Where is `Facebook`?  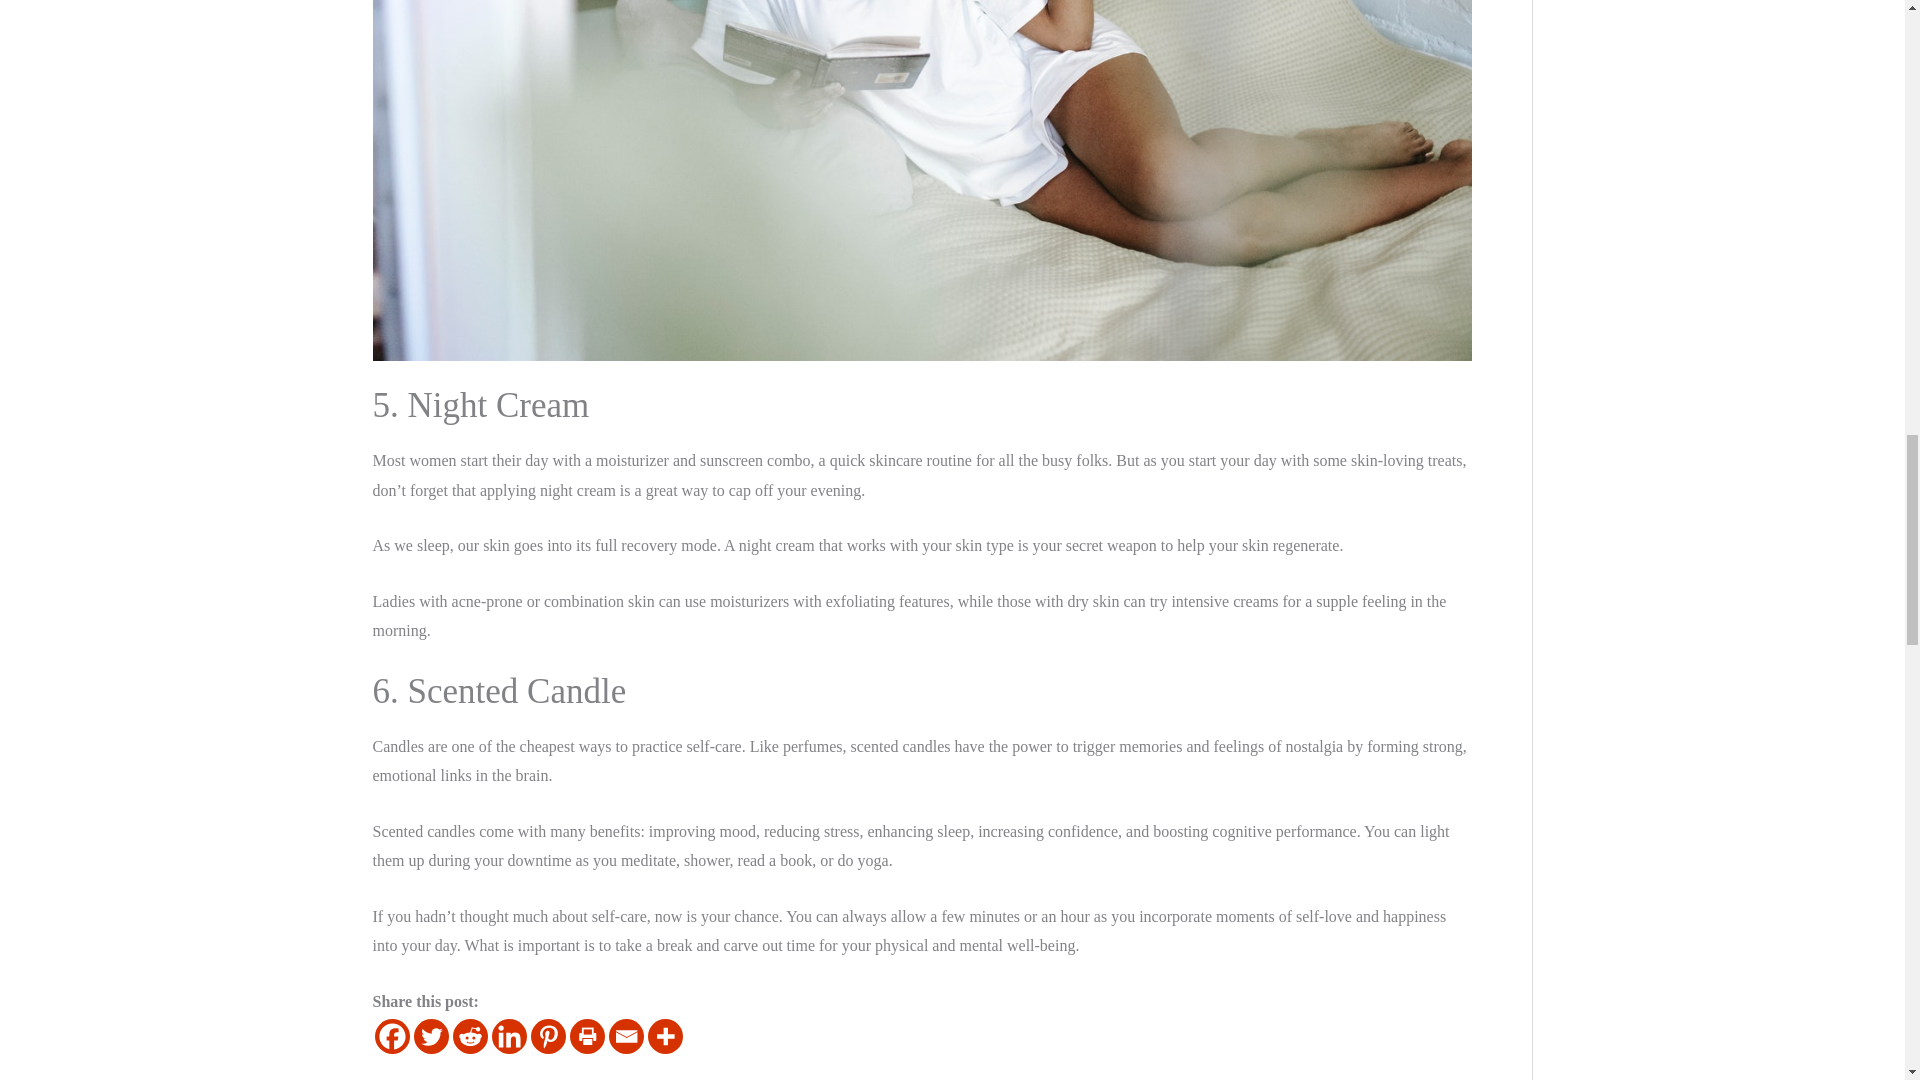 Facebook is located at coordinates (391, 1036).